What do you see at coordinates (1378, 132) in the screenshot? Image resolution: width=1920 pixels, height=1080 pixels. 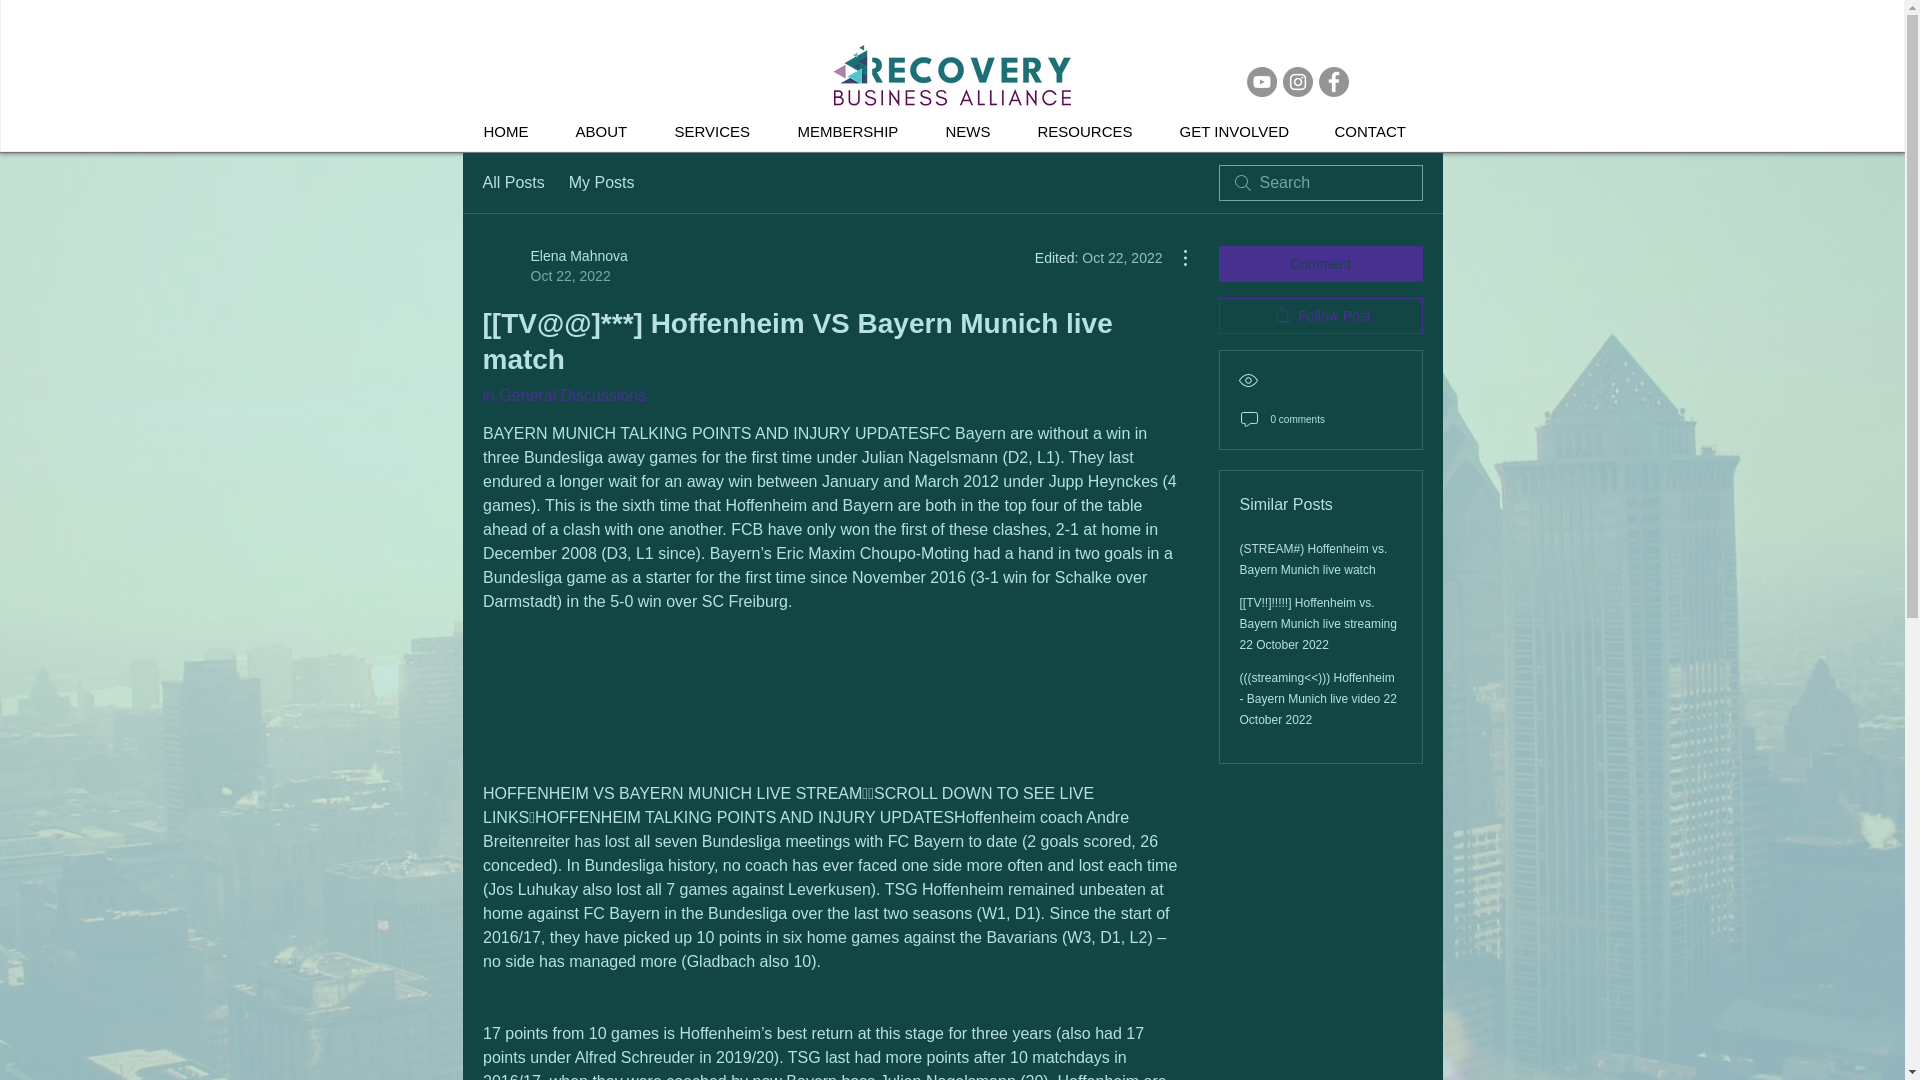 I see `Comment` at bounding box center [1378, 132].